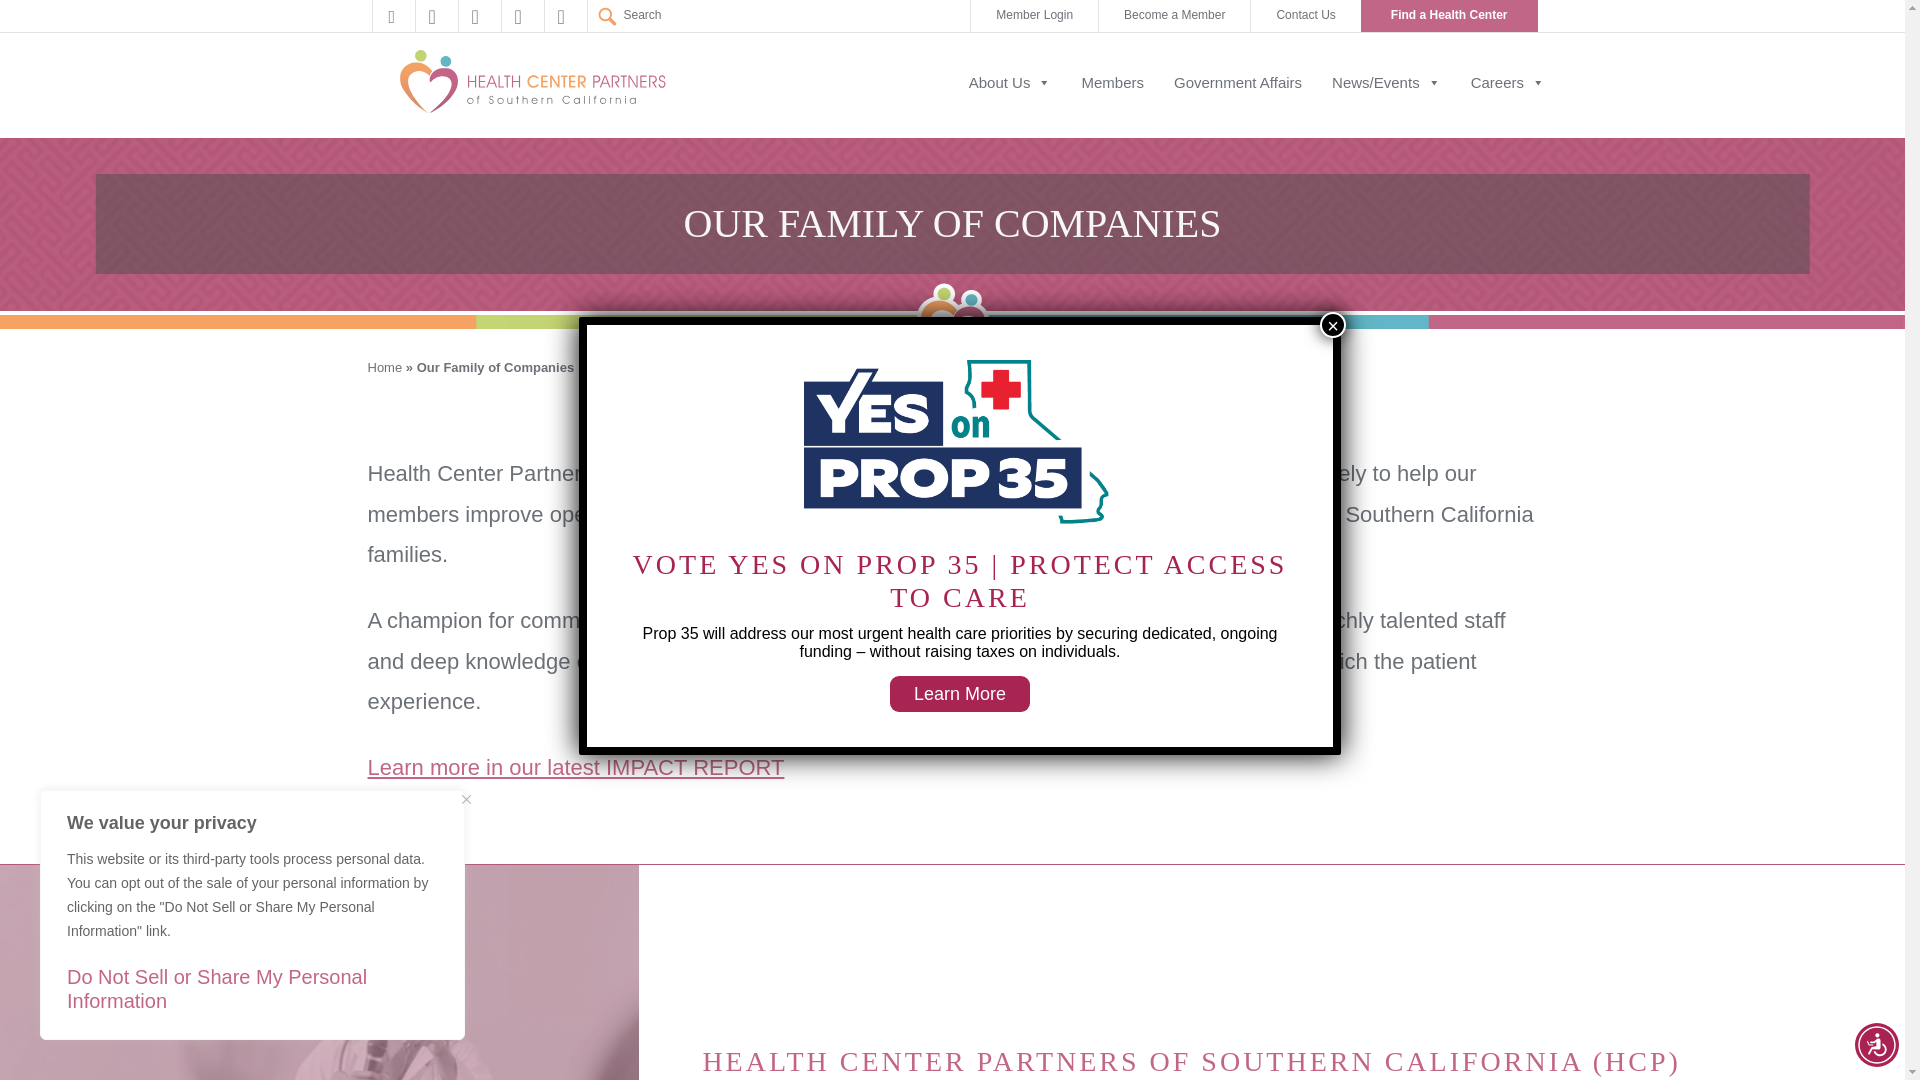 Image resolution: width=1920 pixels, height=1080 pixels. I want to click on About Us, so click(1010, 104).